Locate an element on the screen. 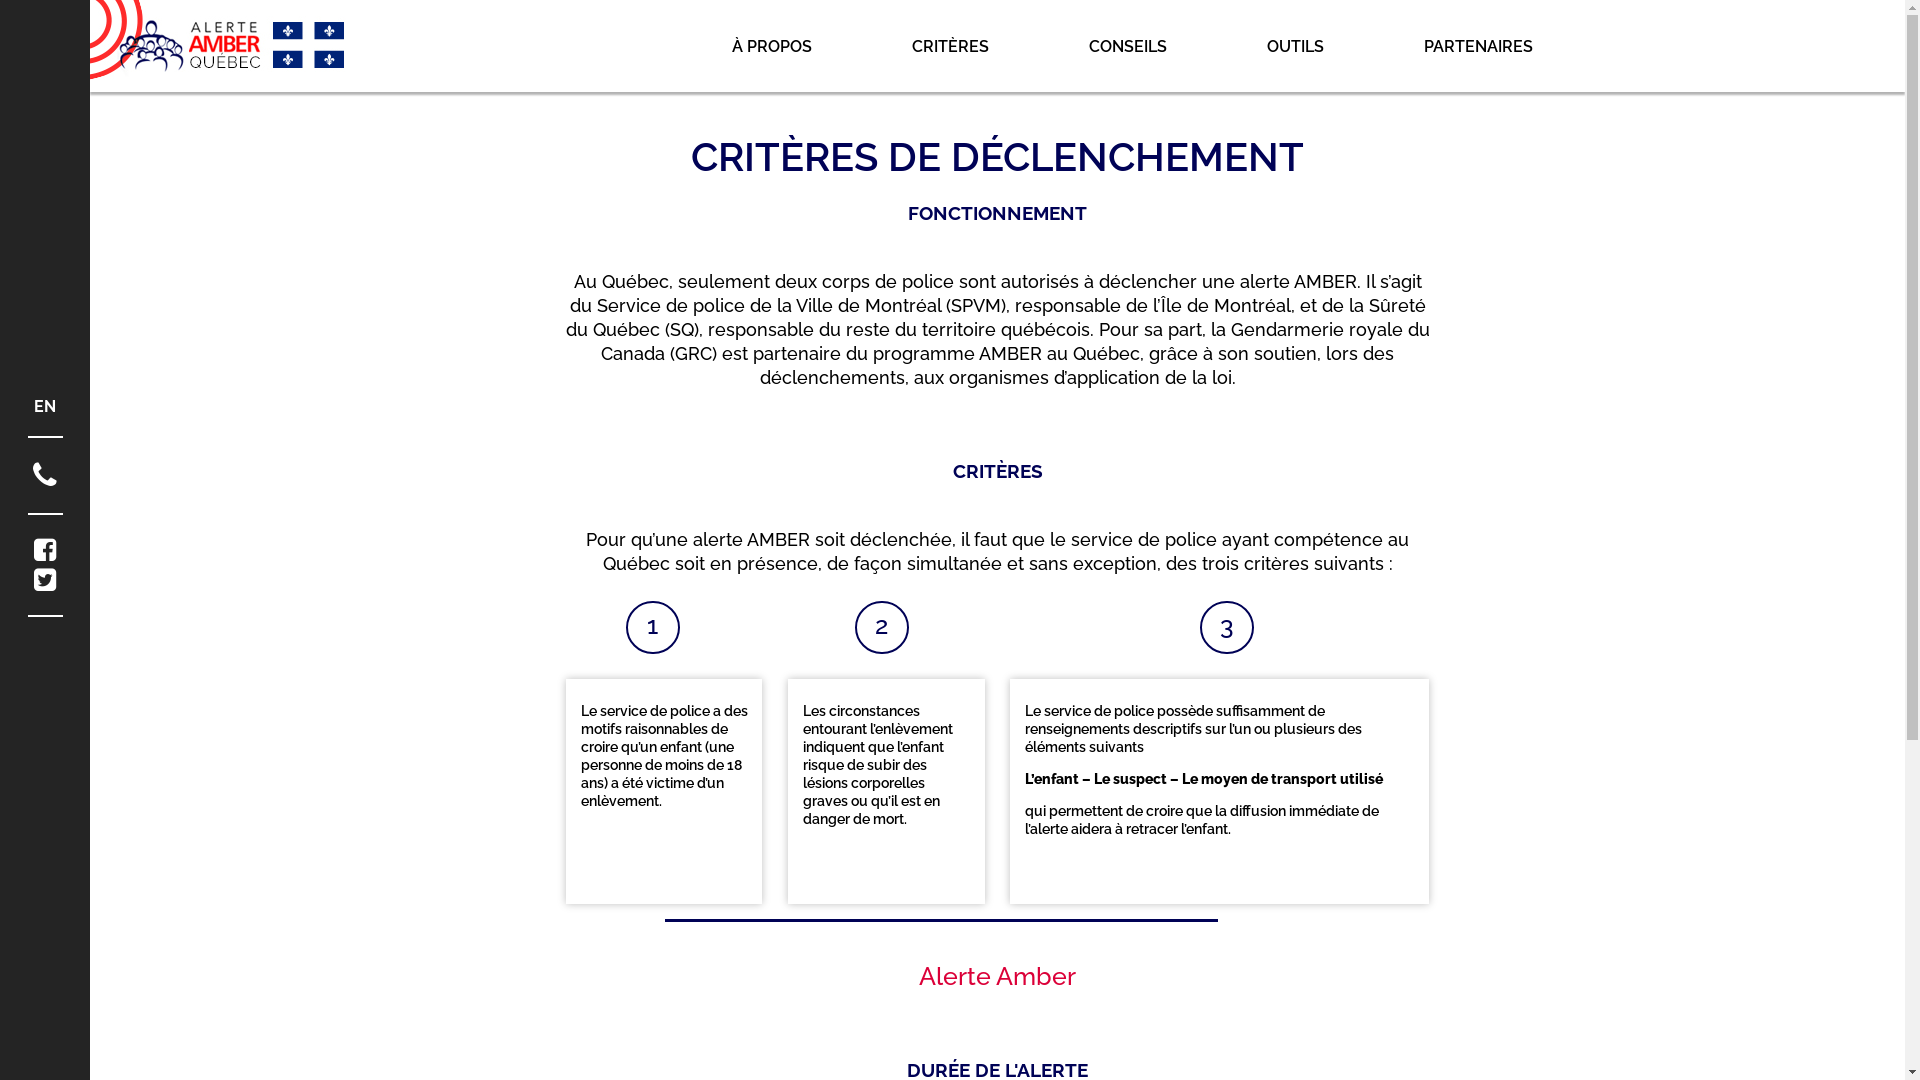 This screenshot has height=1080, width=1920. EN is located at coordinates (45, 406).